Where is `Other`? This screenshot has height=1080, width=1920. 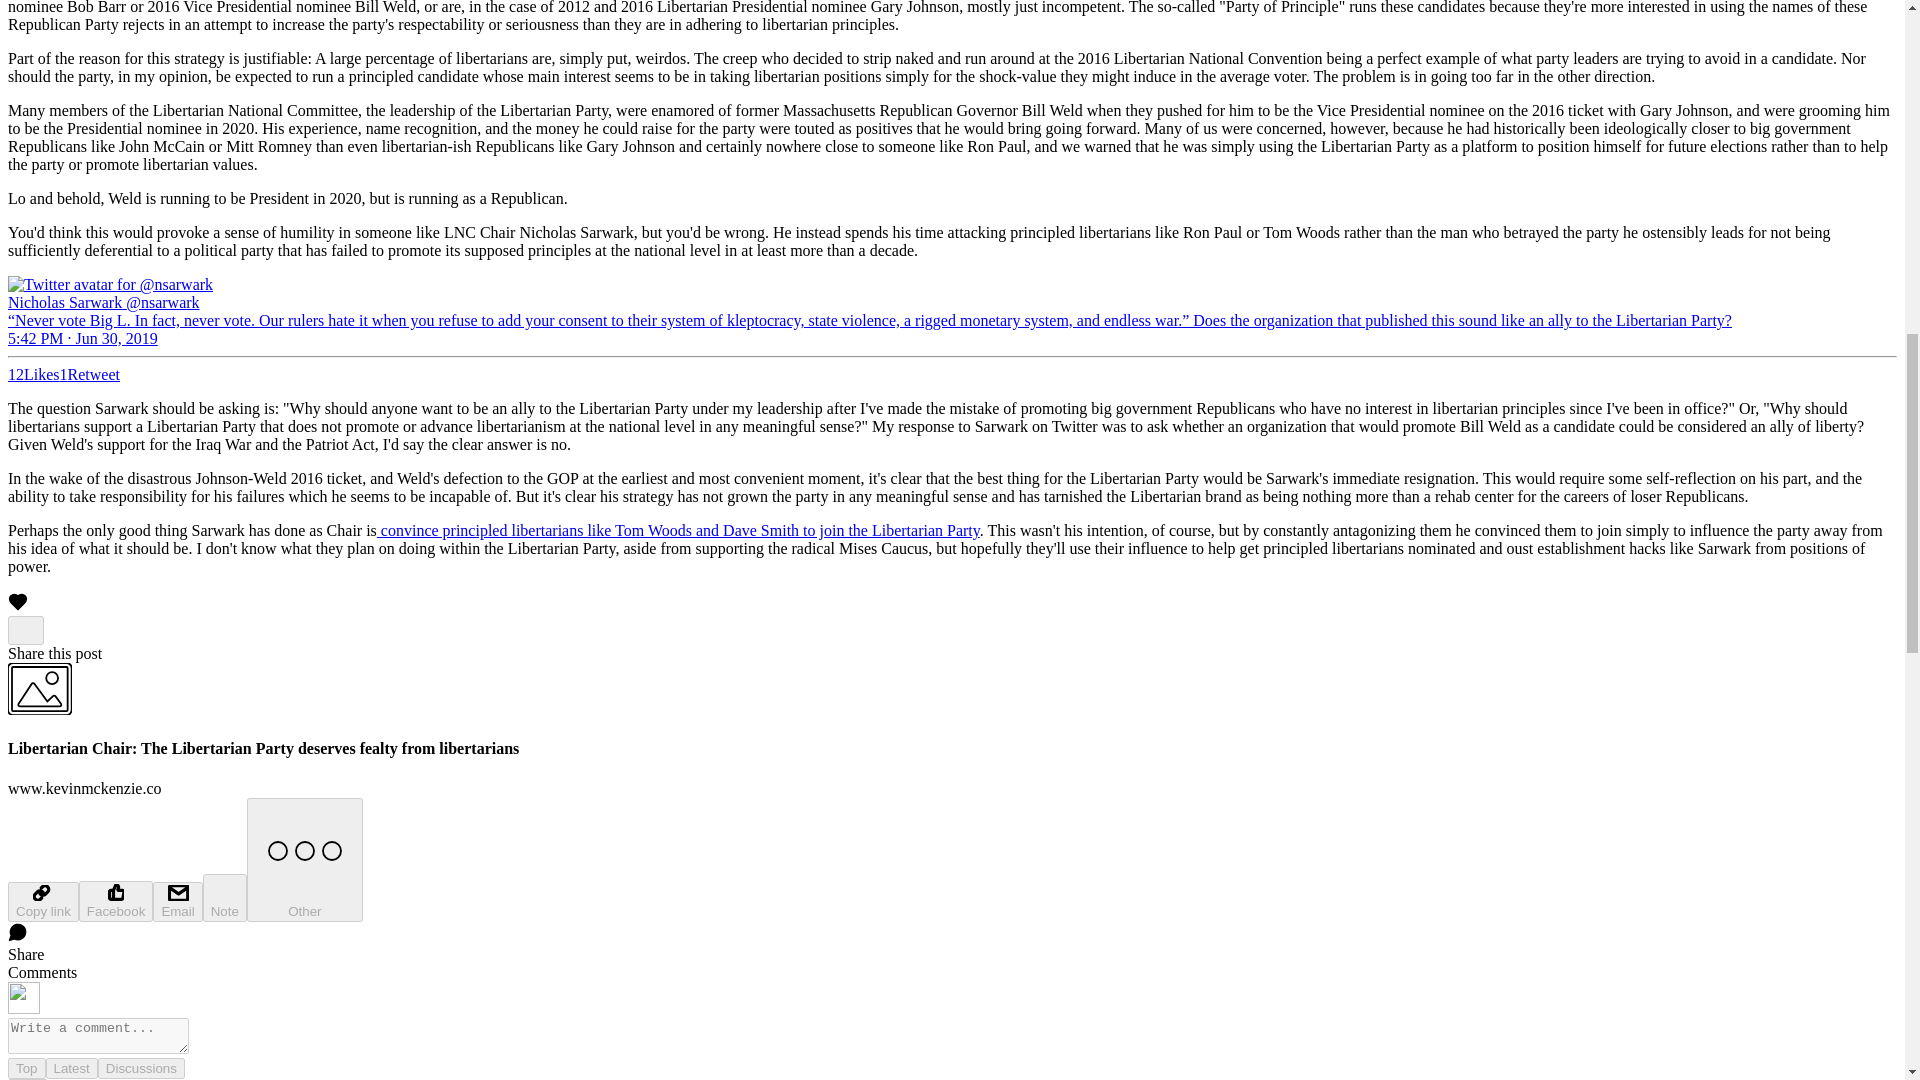 Other is located at coordinates (304, 860).